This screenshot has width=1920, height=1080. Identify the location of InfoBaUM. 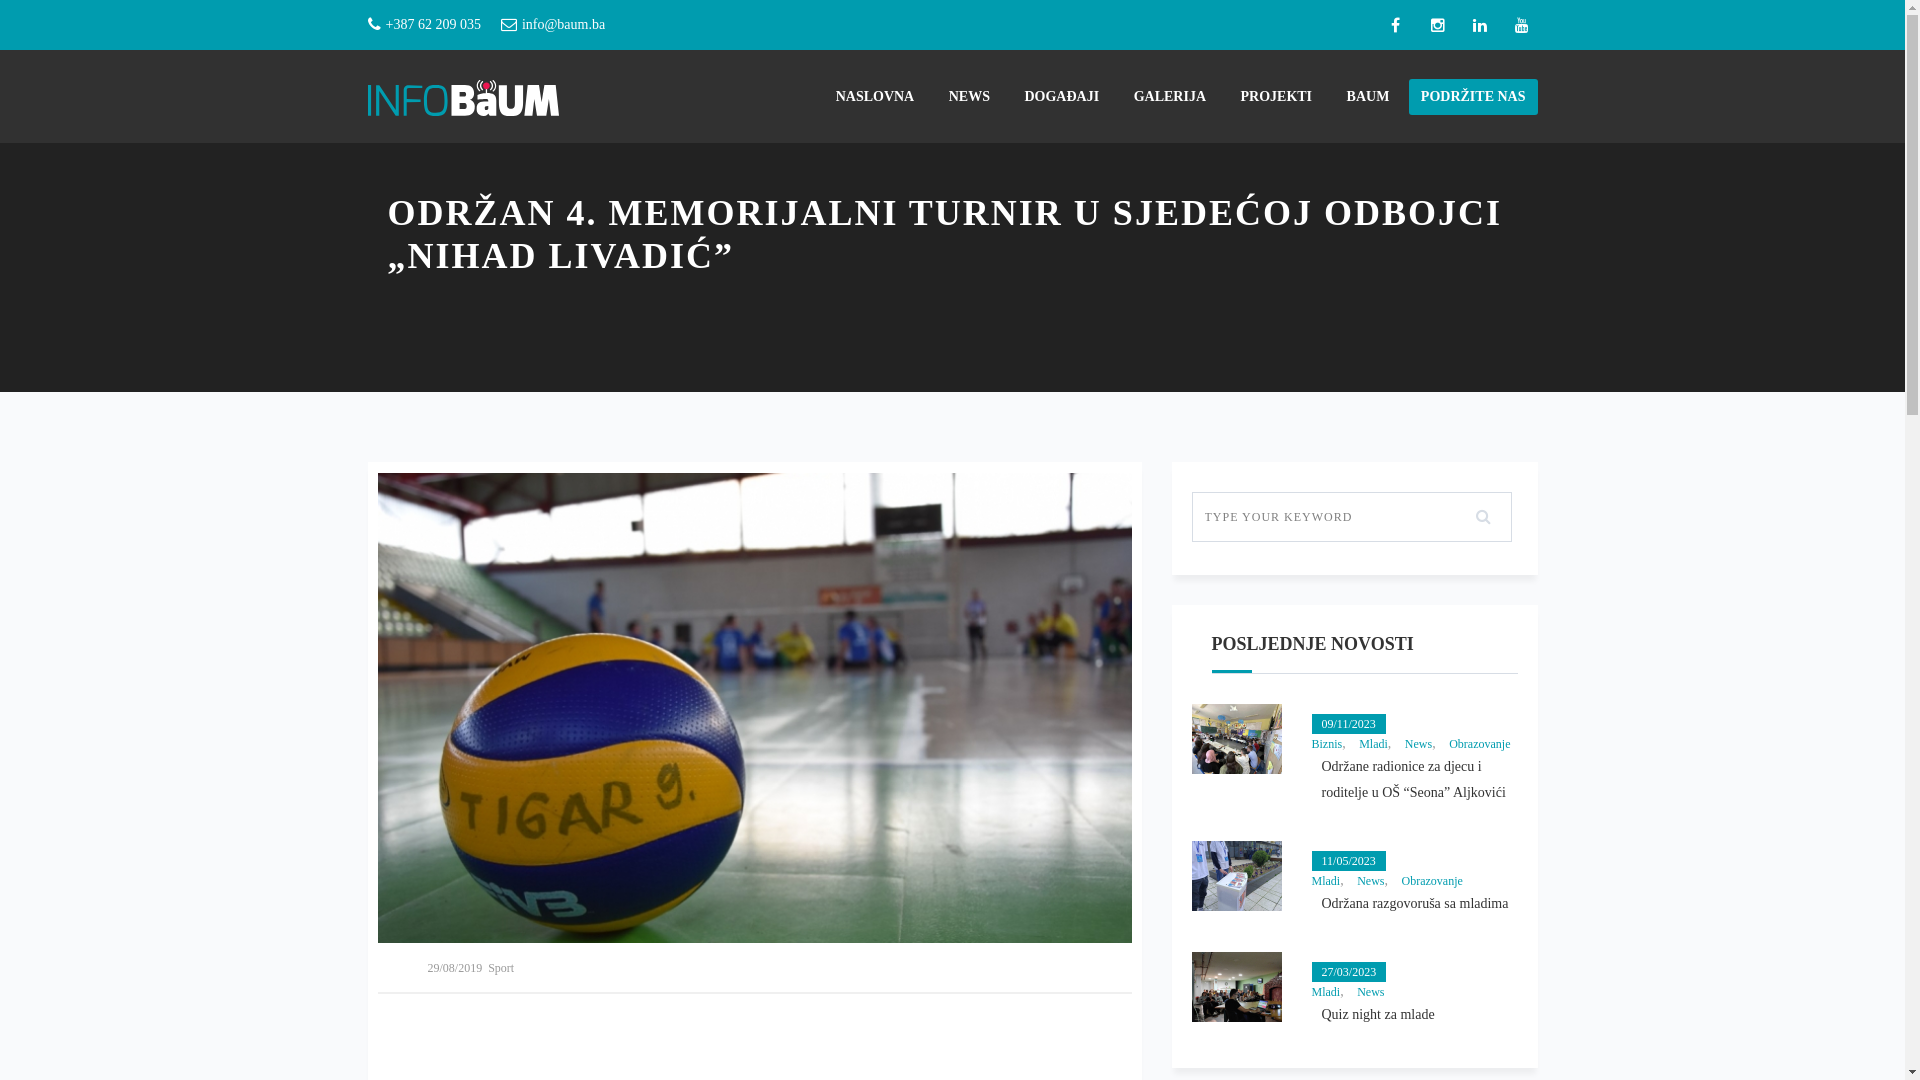
(464, 96).